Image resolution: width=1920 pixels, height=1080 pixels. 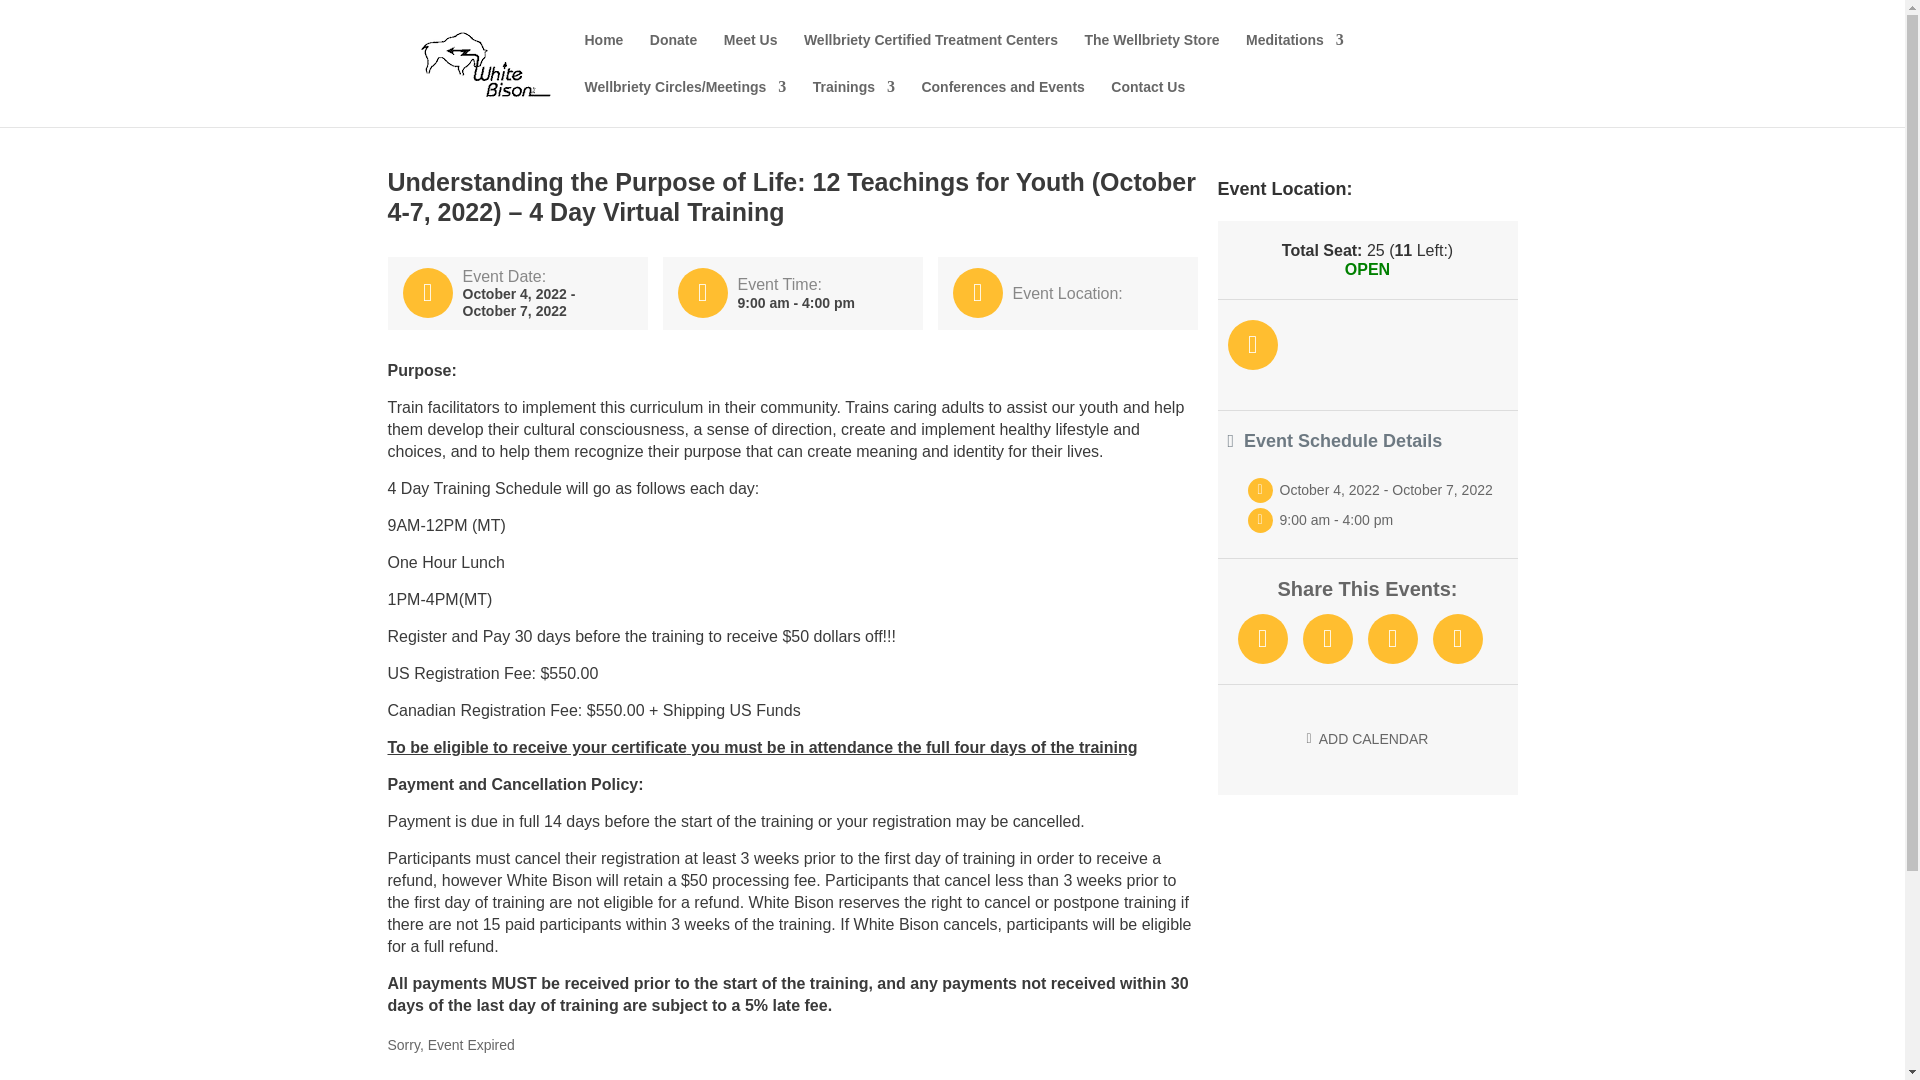 What do you see at coordinates (1457, 639) in the screenshot?
I see `Share by Email` at bounding box center [1457, 639].